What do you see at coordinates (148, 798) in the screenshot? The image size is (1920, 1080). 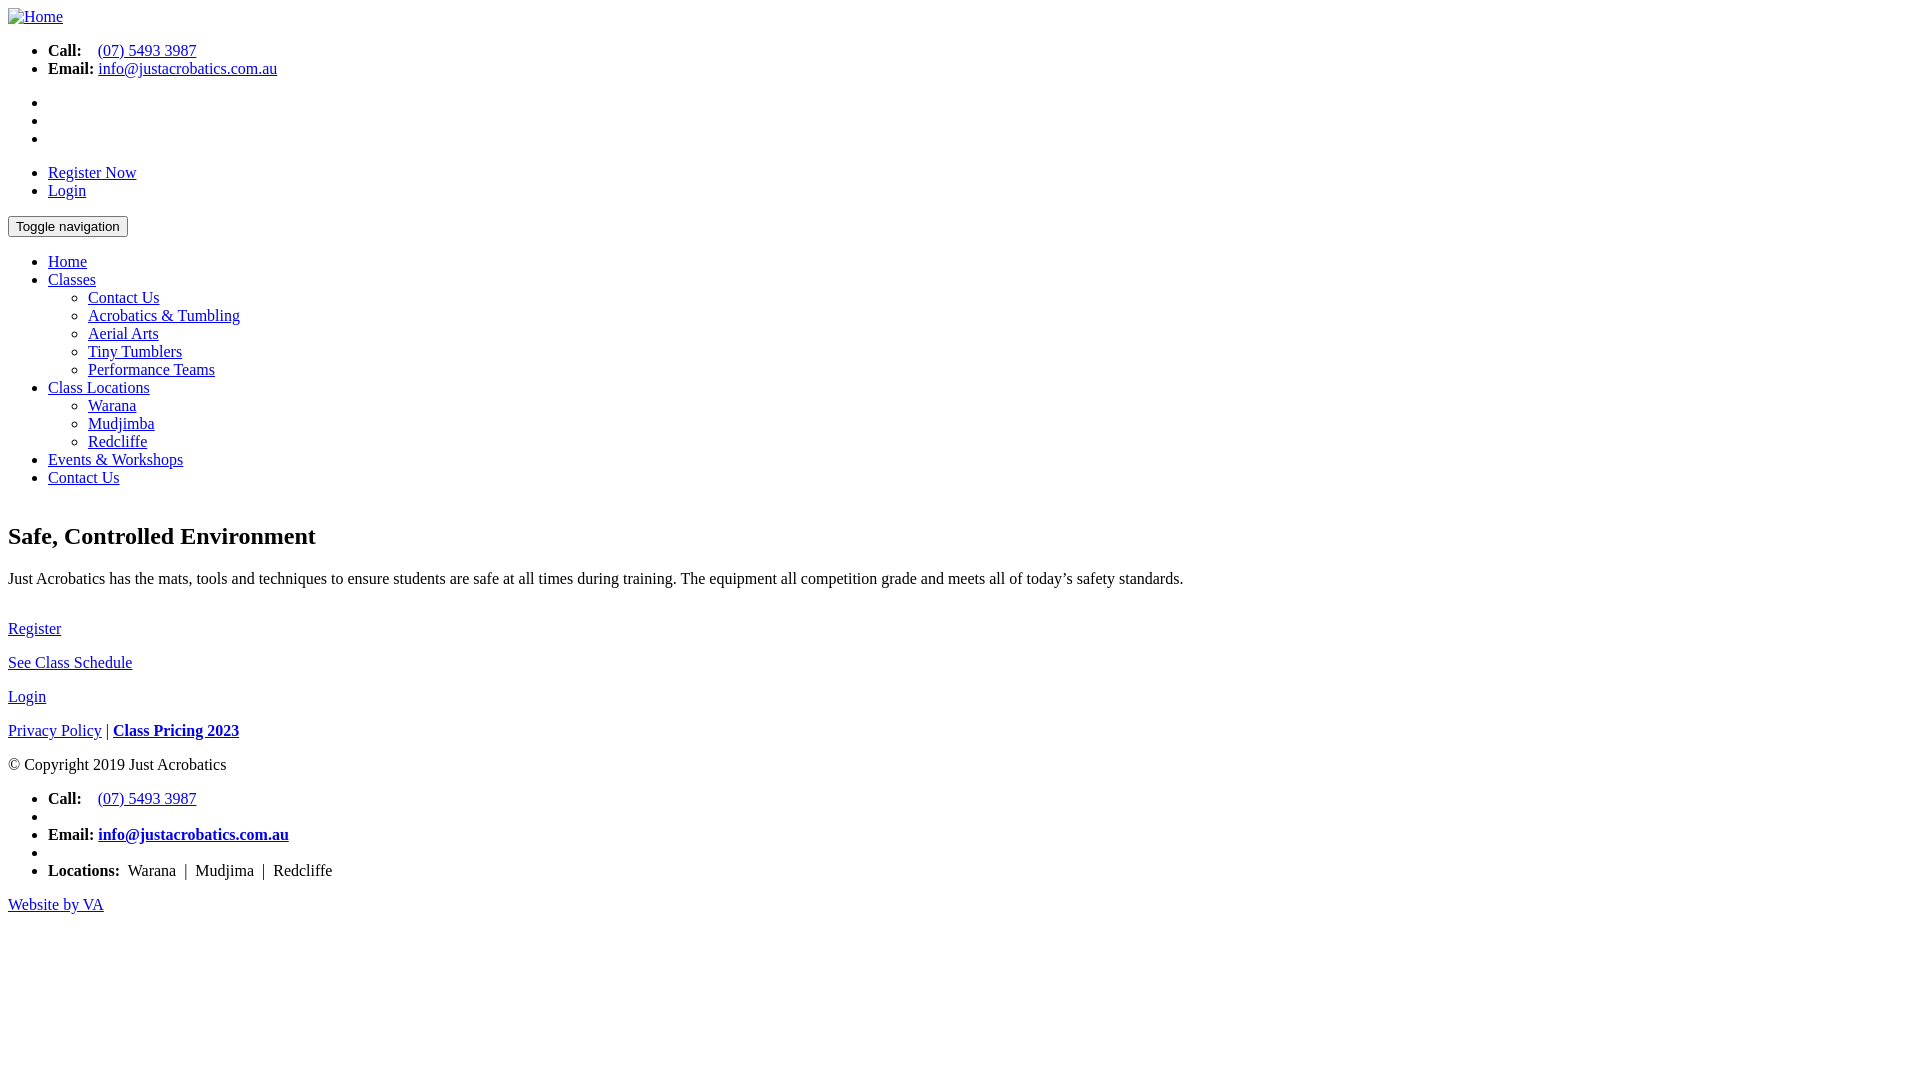 I see `(07) 5493 3987` at bounding box center [148, 798].